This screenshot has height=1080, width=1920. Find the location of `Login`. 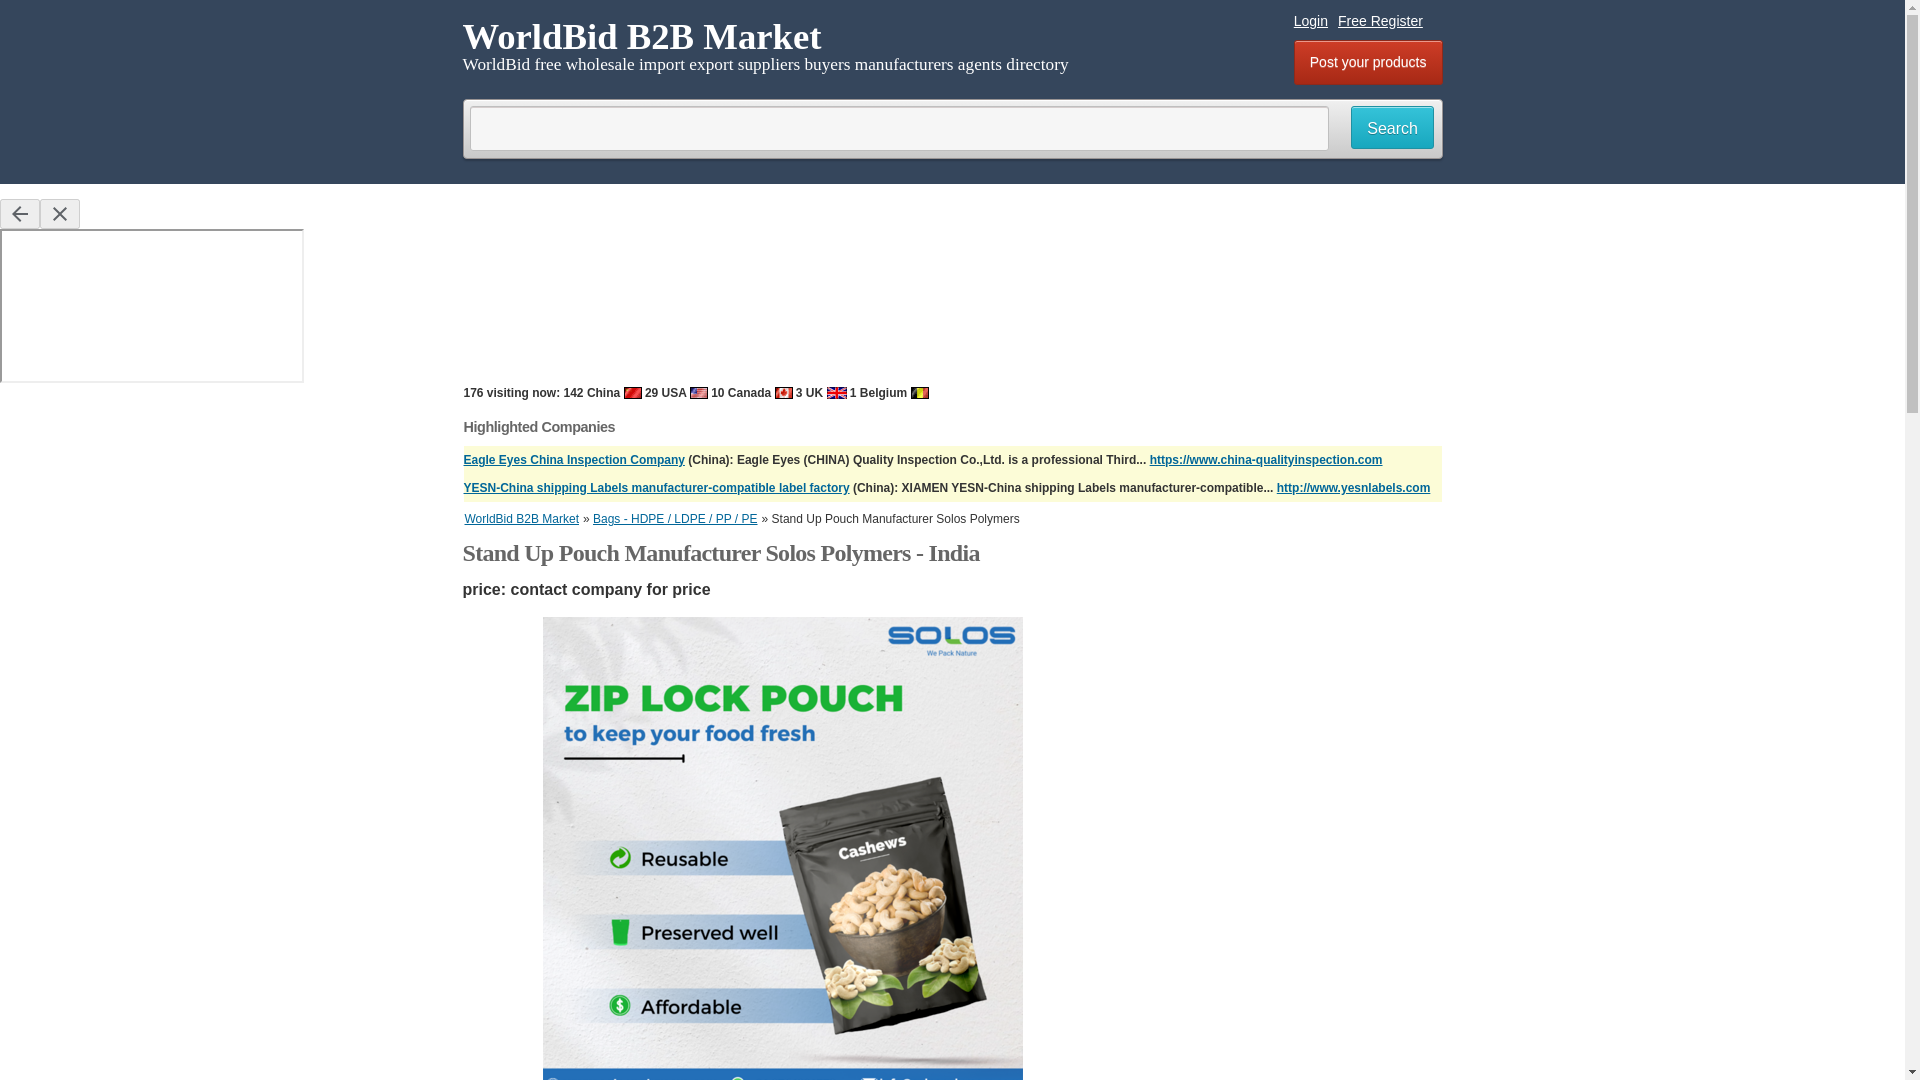

Login is located at coordinates (1311, 20).